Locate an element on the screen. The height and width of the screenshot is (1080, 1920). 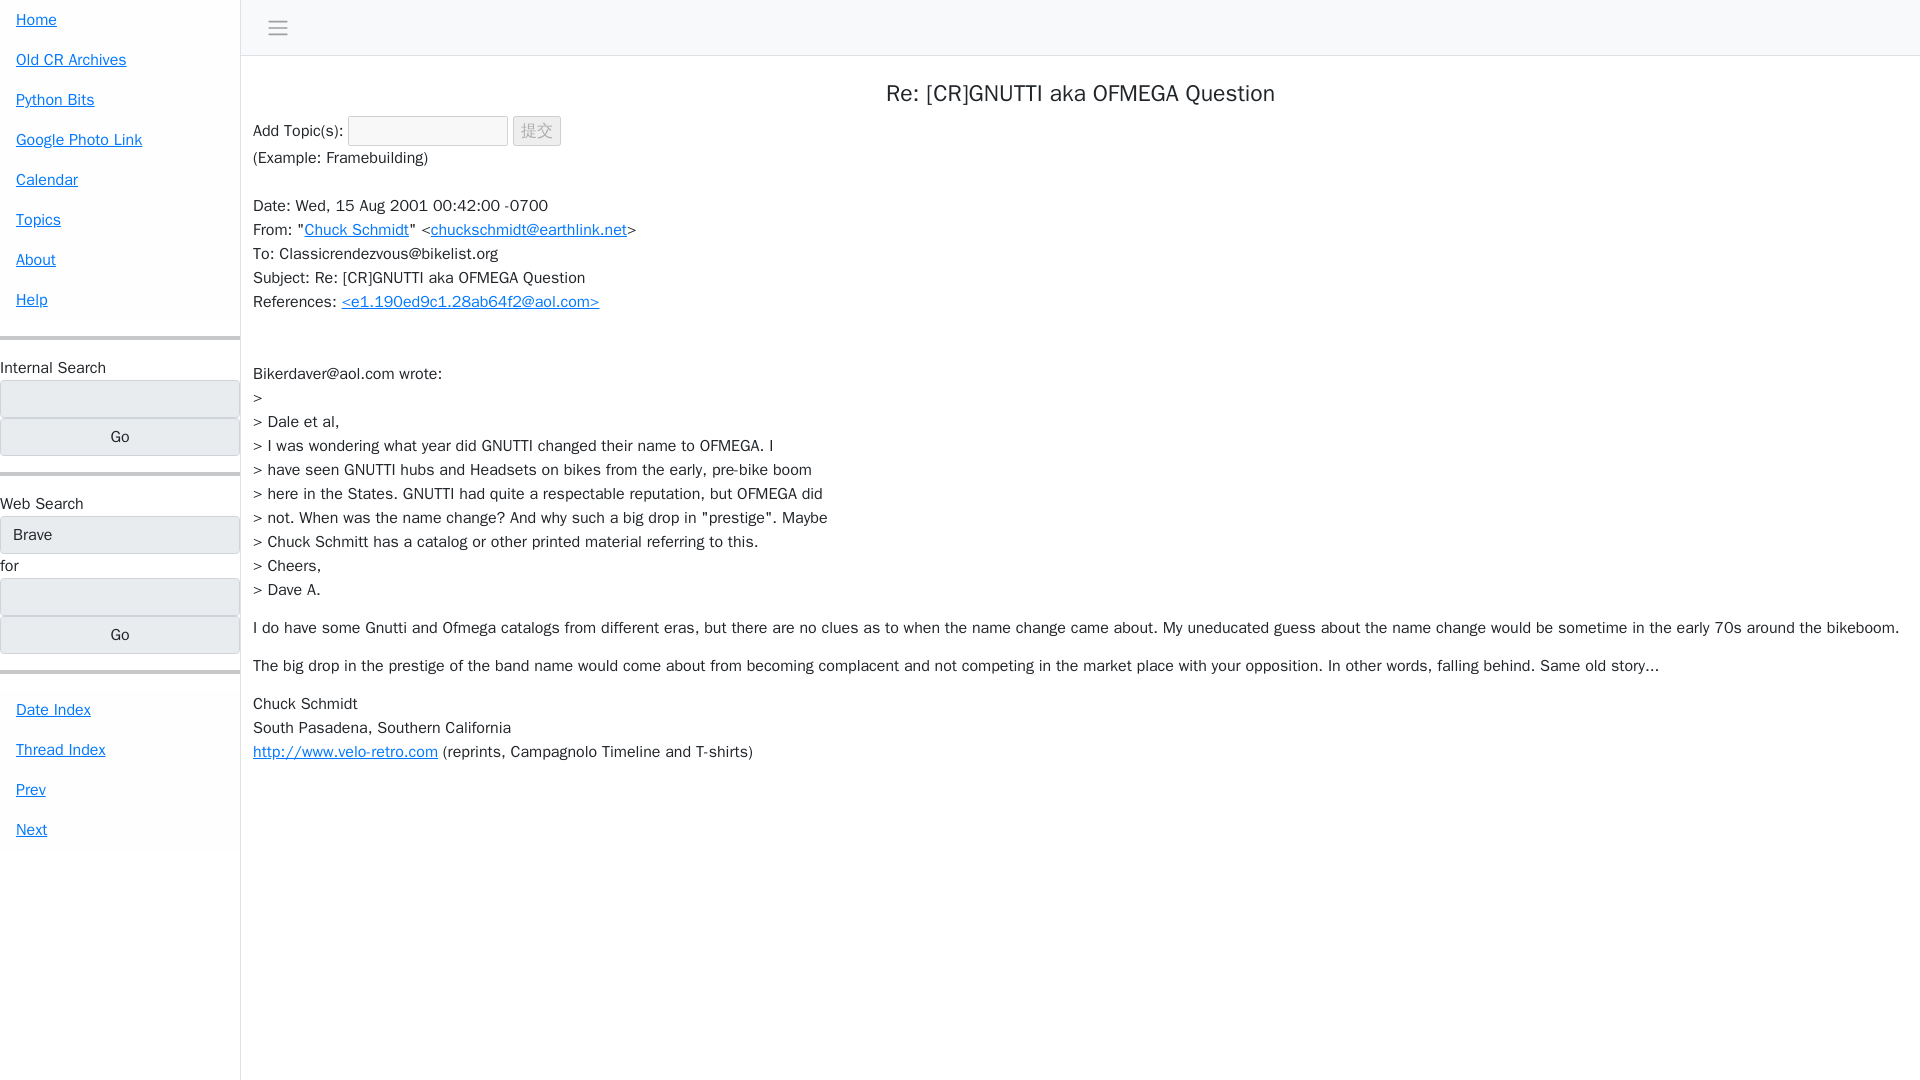
Google Photo Link is located at coordinates (120, 139).